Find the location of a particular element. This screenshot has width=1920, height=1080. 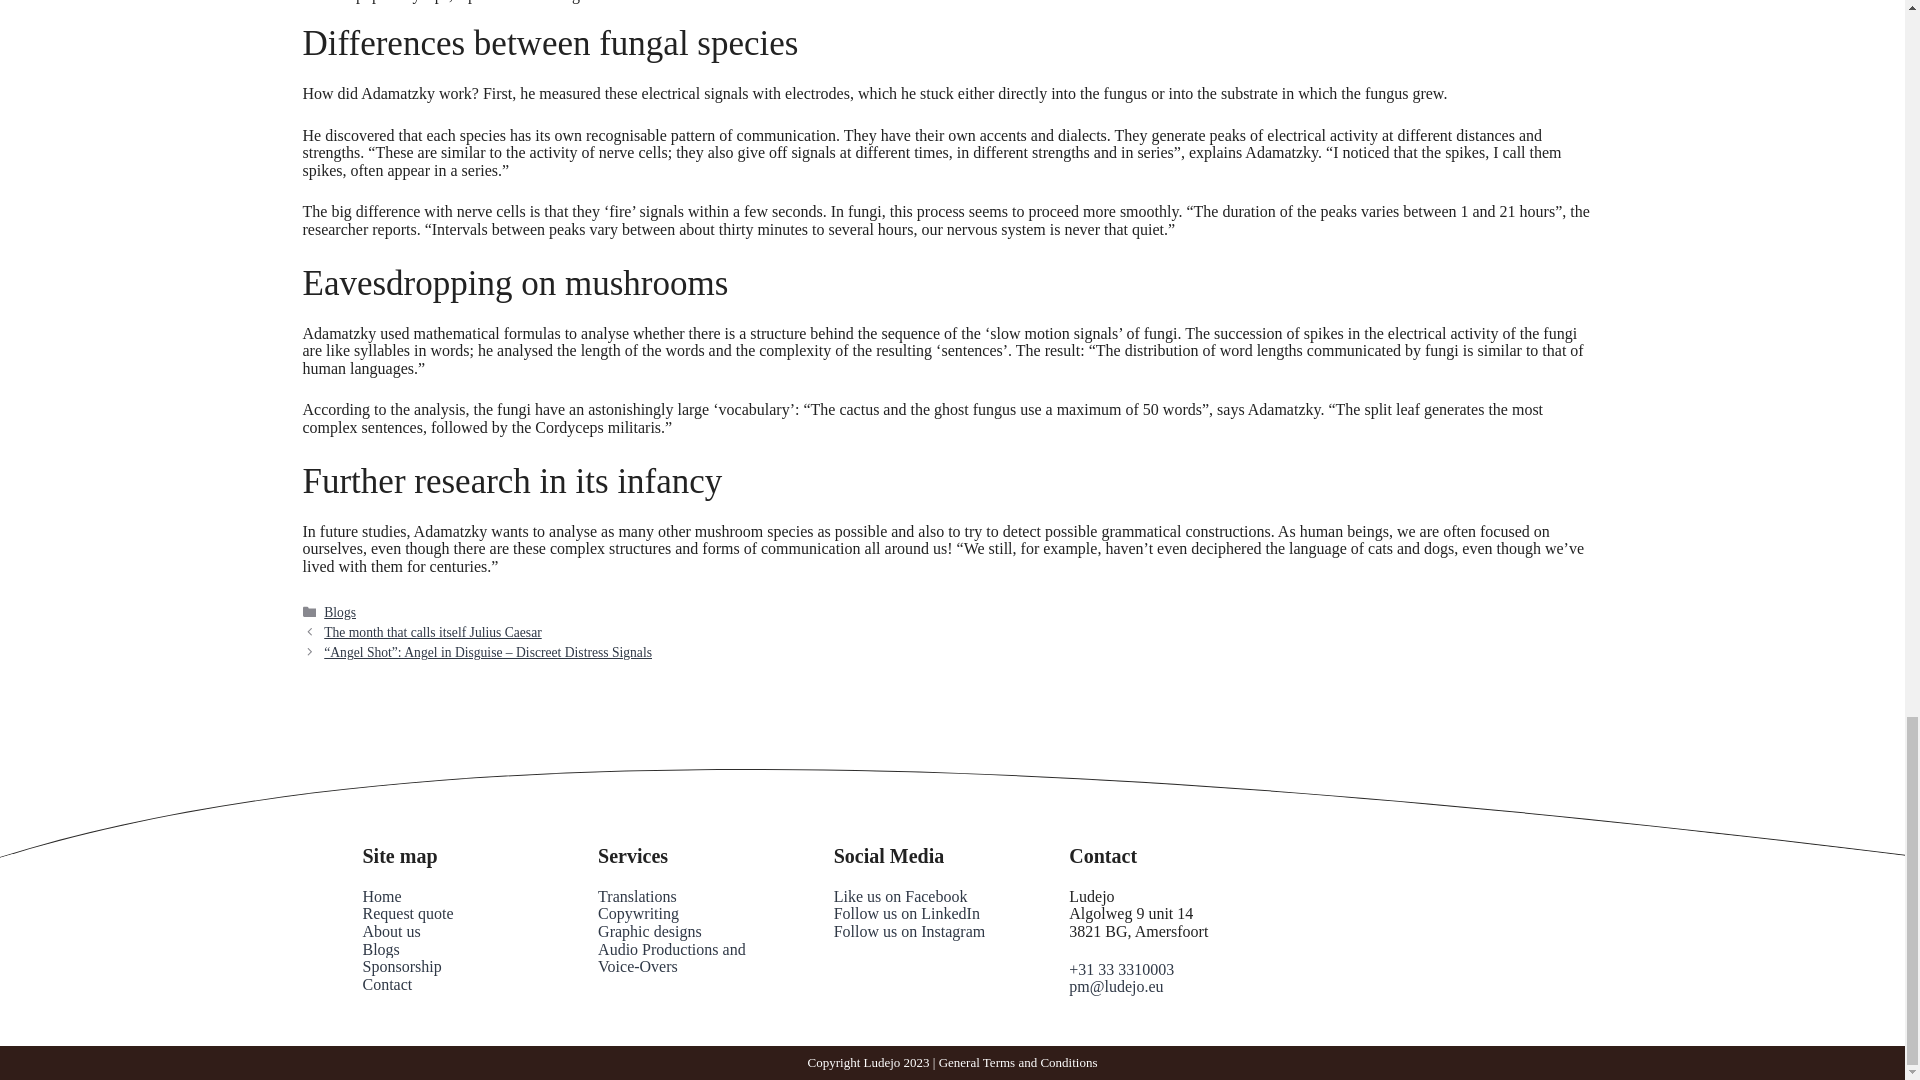

Follow us on LinkedIn is located at coordinates (906, 914).